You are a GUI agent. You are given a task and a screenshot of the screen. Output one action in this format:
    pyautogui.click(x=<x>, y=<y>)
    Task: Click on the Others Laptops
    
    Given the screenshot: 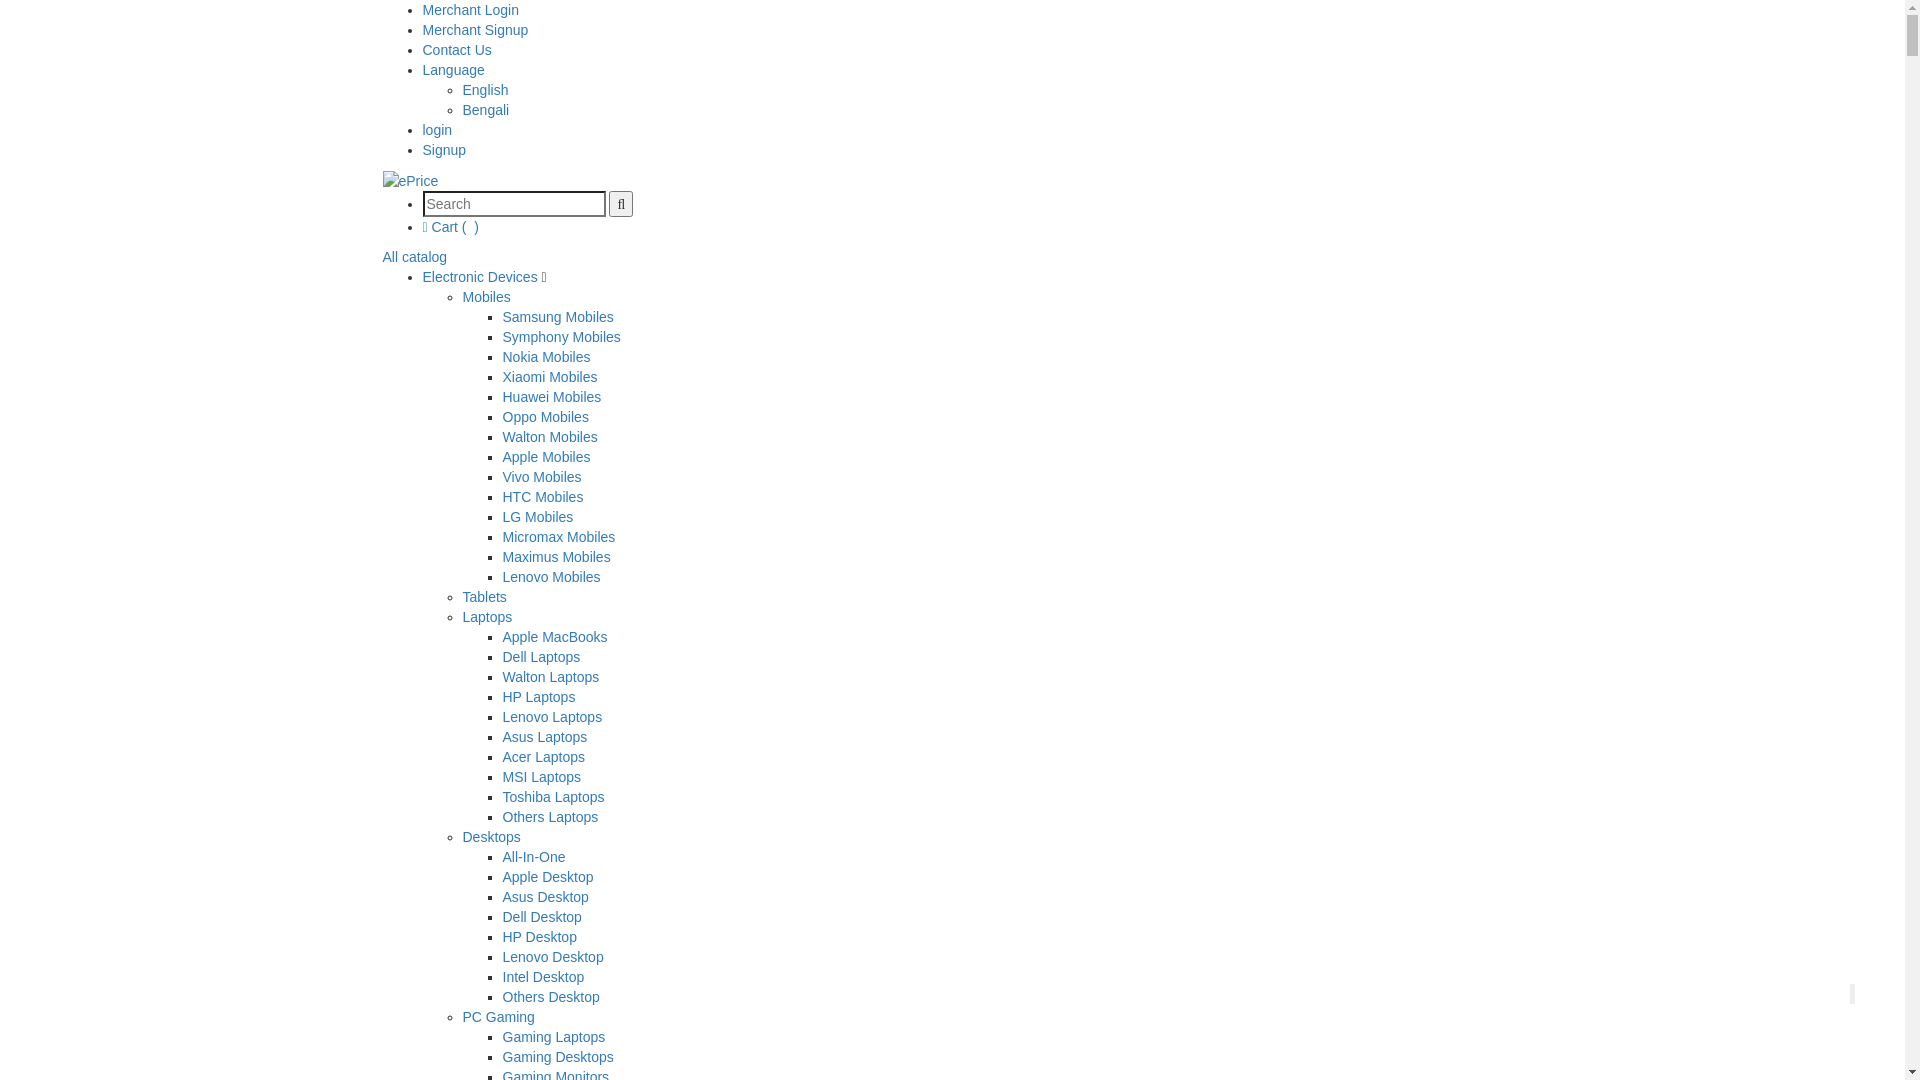 What is the action you would take?
    pyautogui.click(x=550, y=817)
    